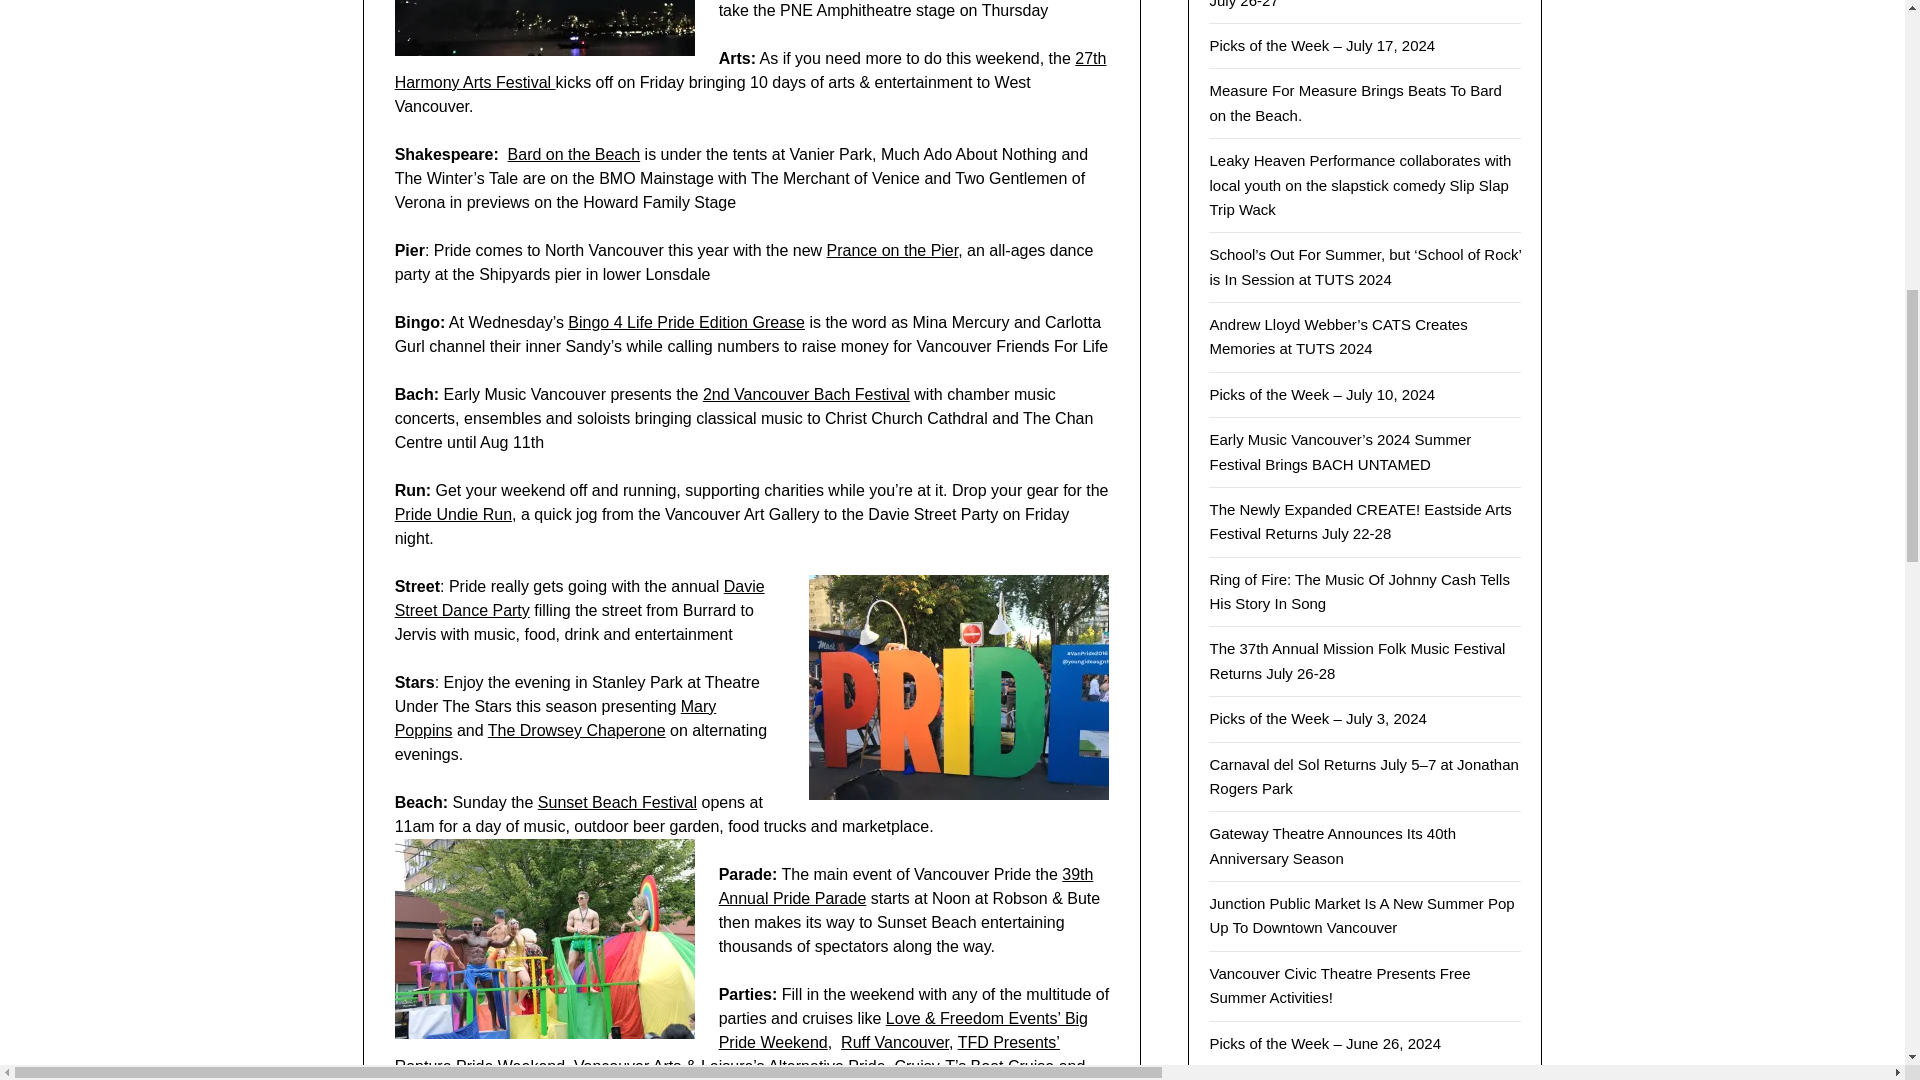 The width and height of the screenshot is (1920, 1080). I want to click on 39th Annual Pride Parade, so click(906, 886).